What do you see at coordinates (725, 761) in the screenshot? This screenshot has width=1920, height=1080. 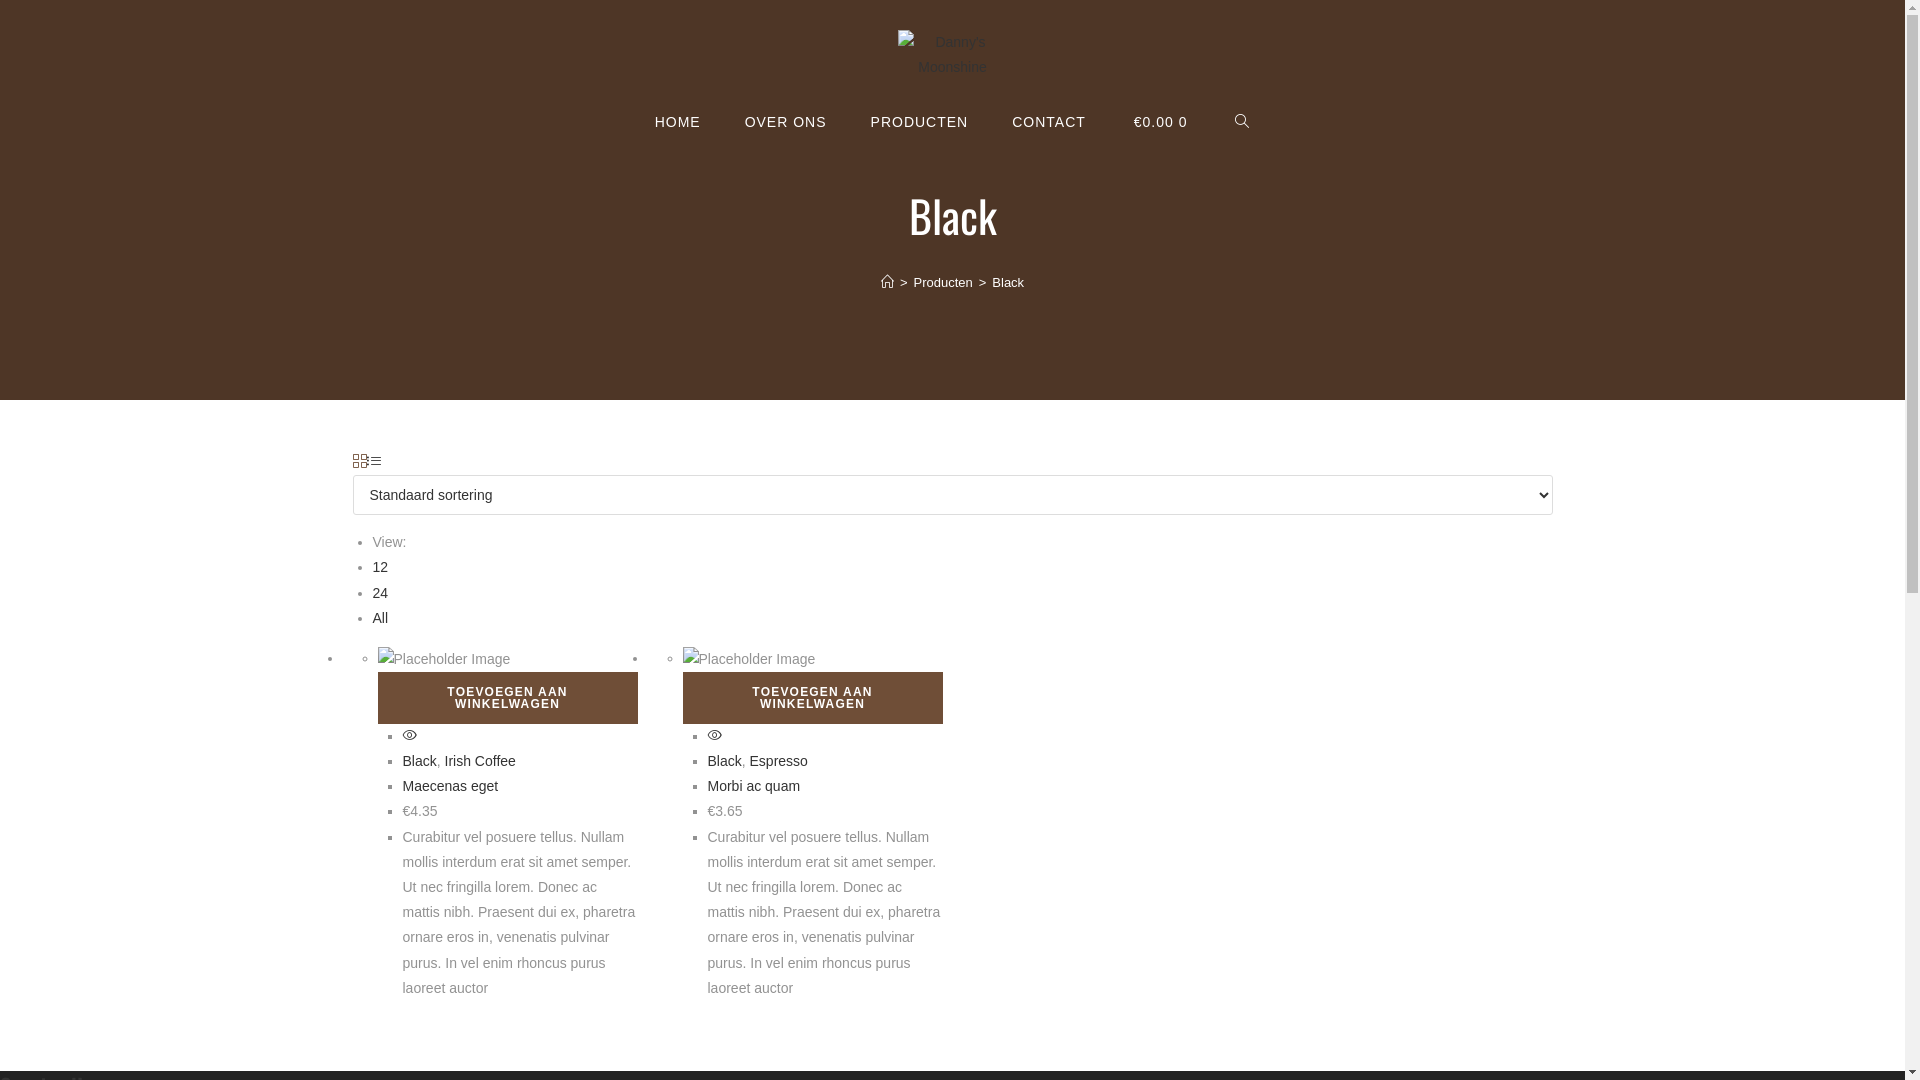 I see `Black` at bounding box center [725, 761].